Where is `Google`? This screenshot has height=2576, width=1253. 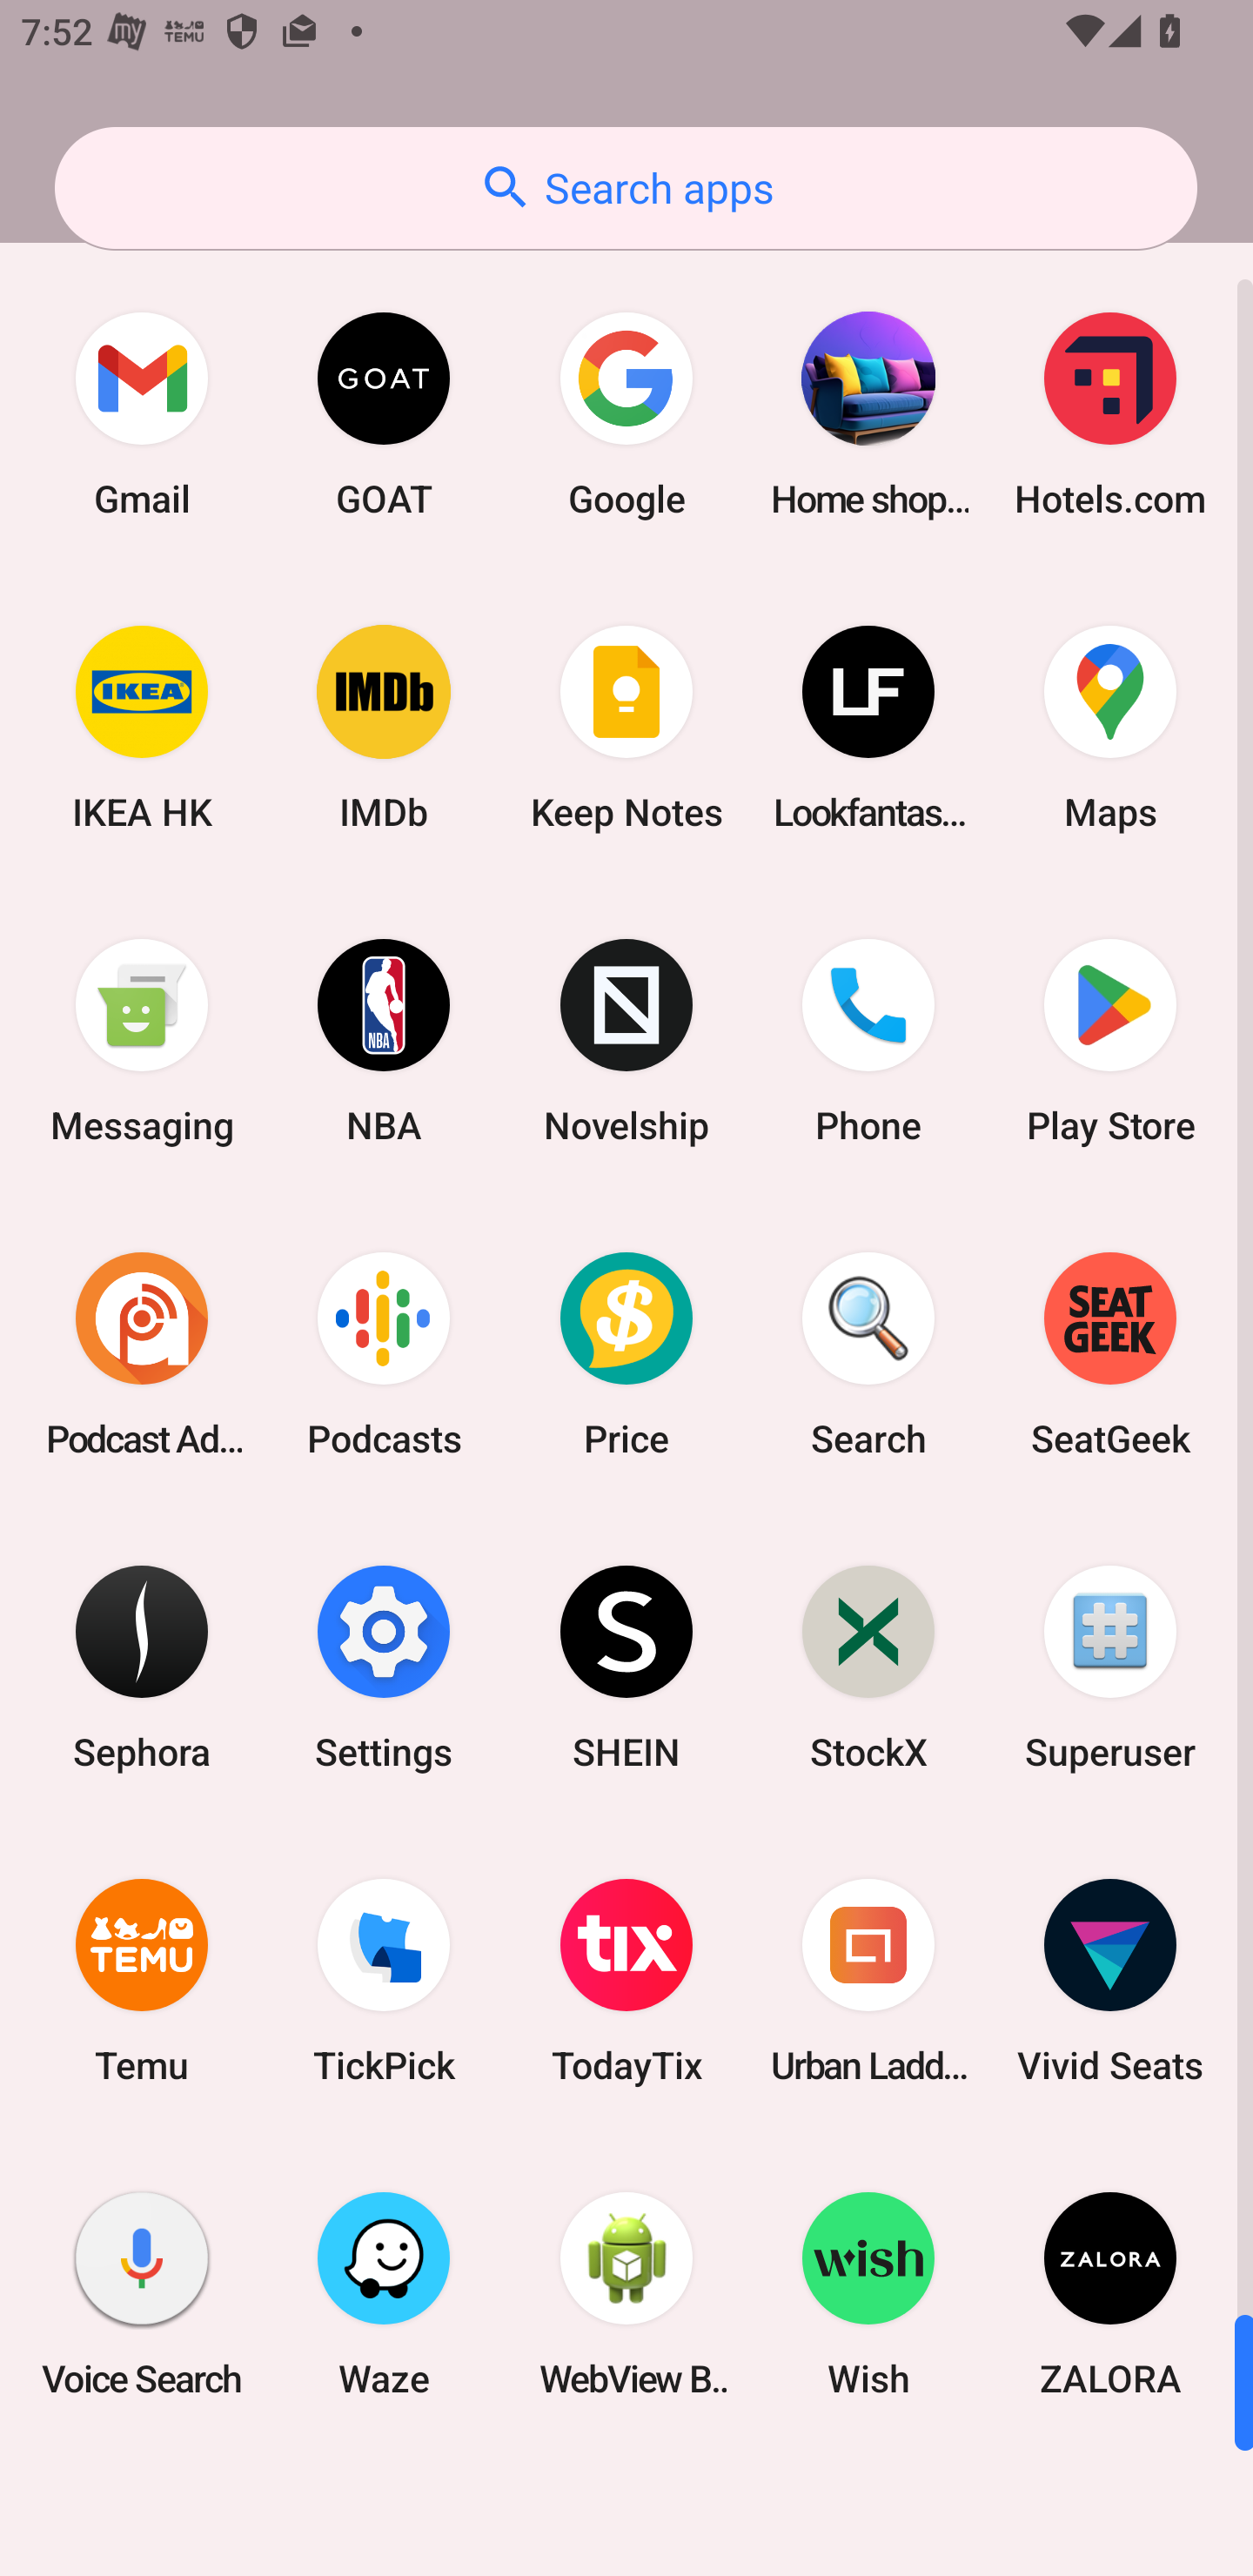
Google is located at coordinates (626, 414).